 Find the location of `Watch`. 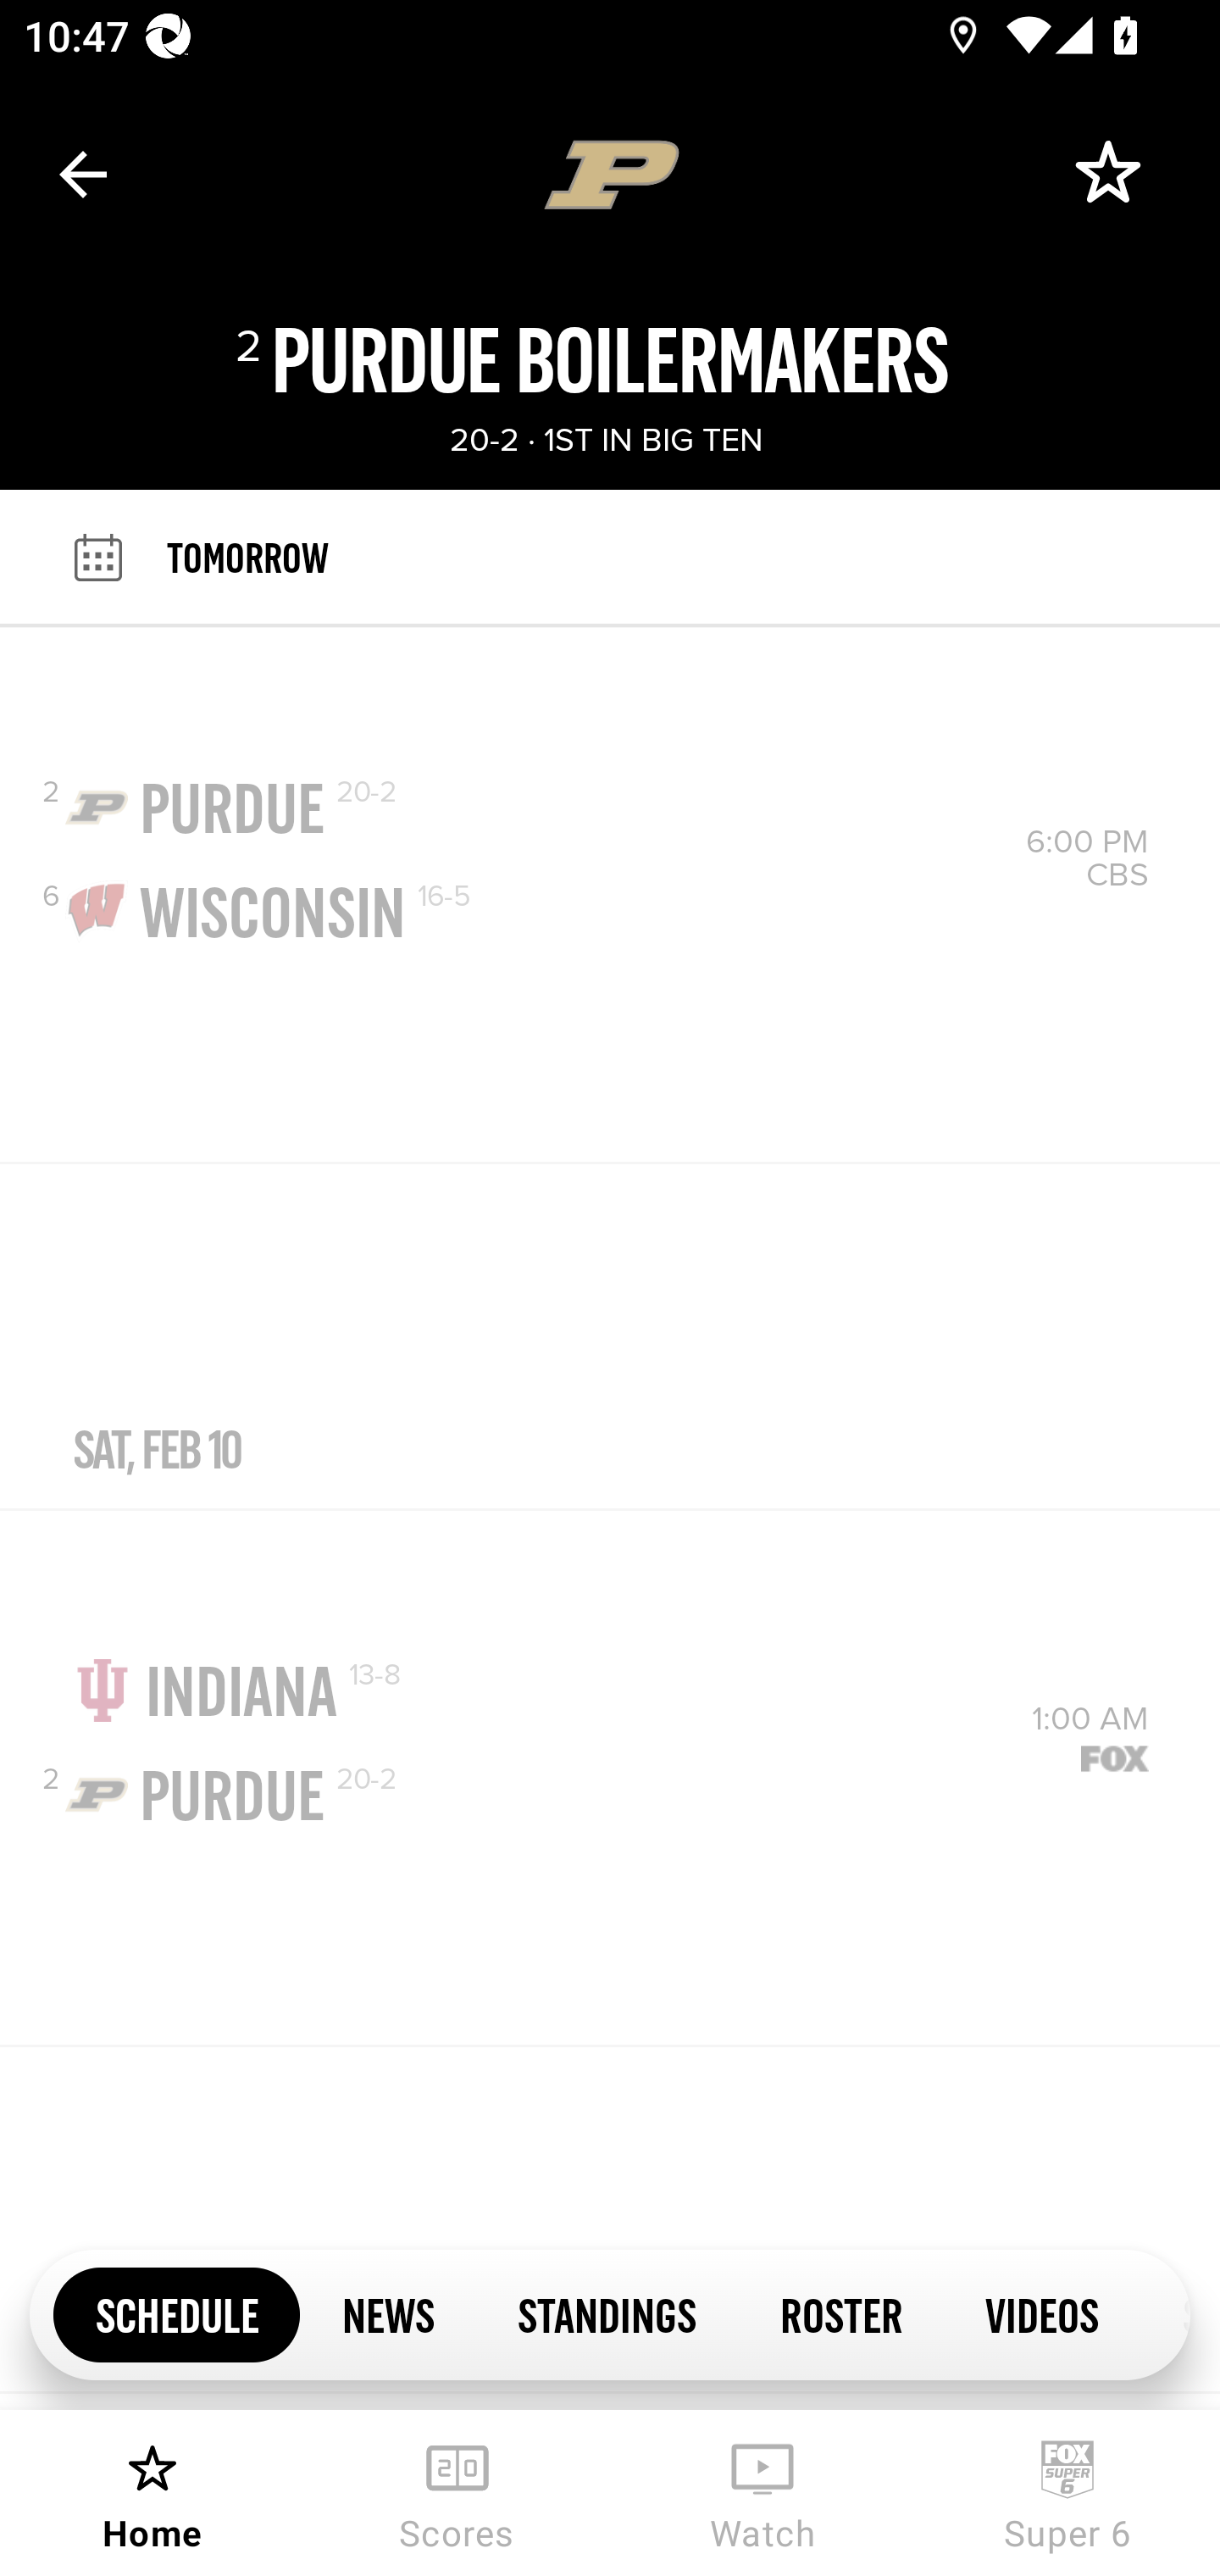

Watch is located at coordinates (762, 2493).